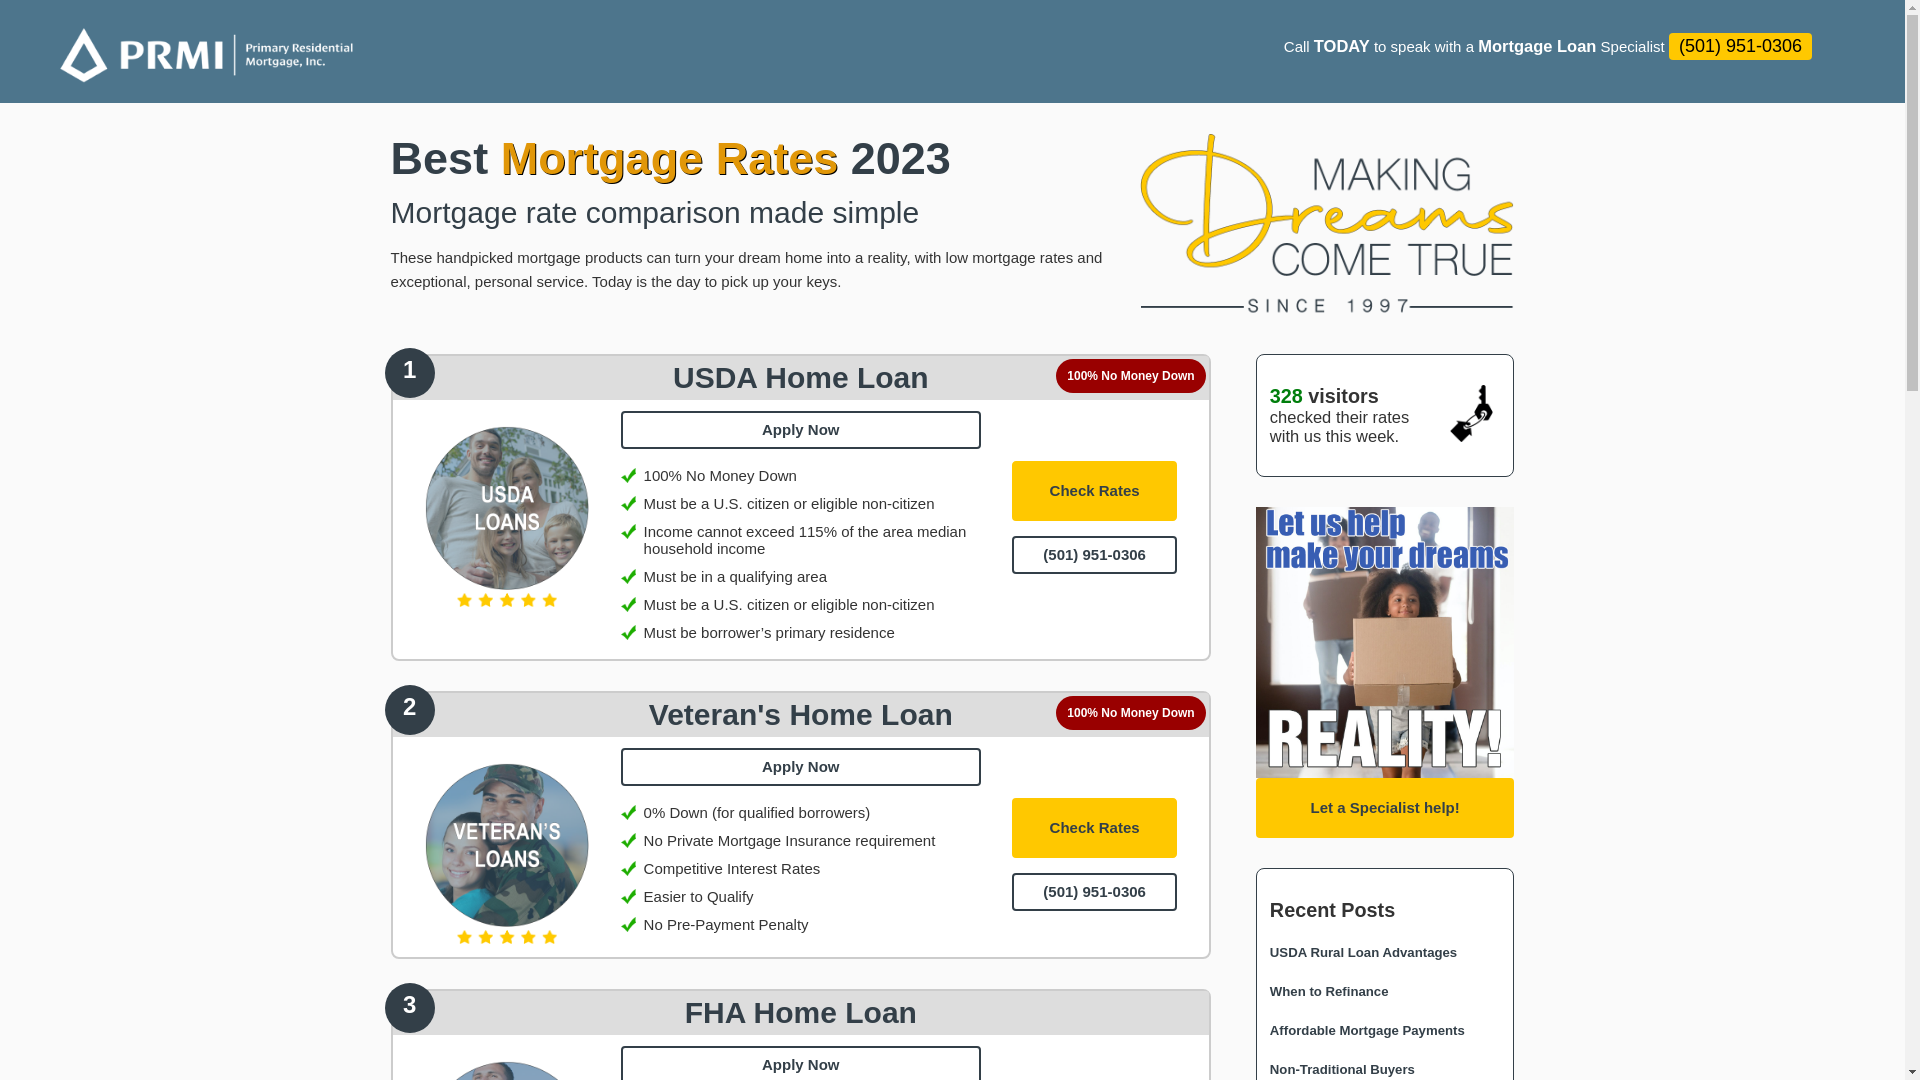  I want to click on Non-Traditional Buyers, so click(1342, 1070).